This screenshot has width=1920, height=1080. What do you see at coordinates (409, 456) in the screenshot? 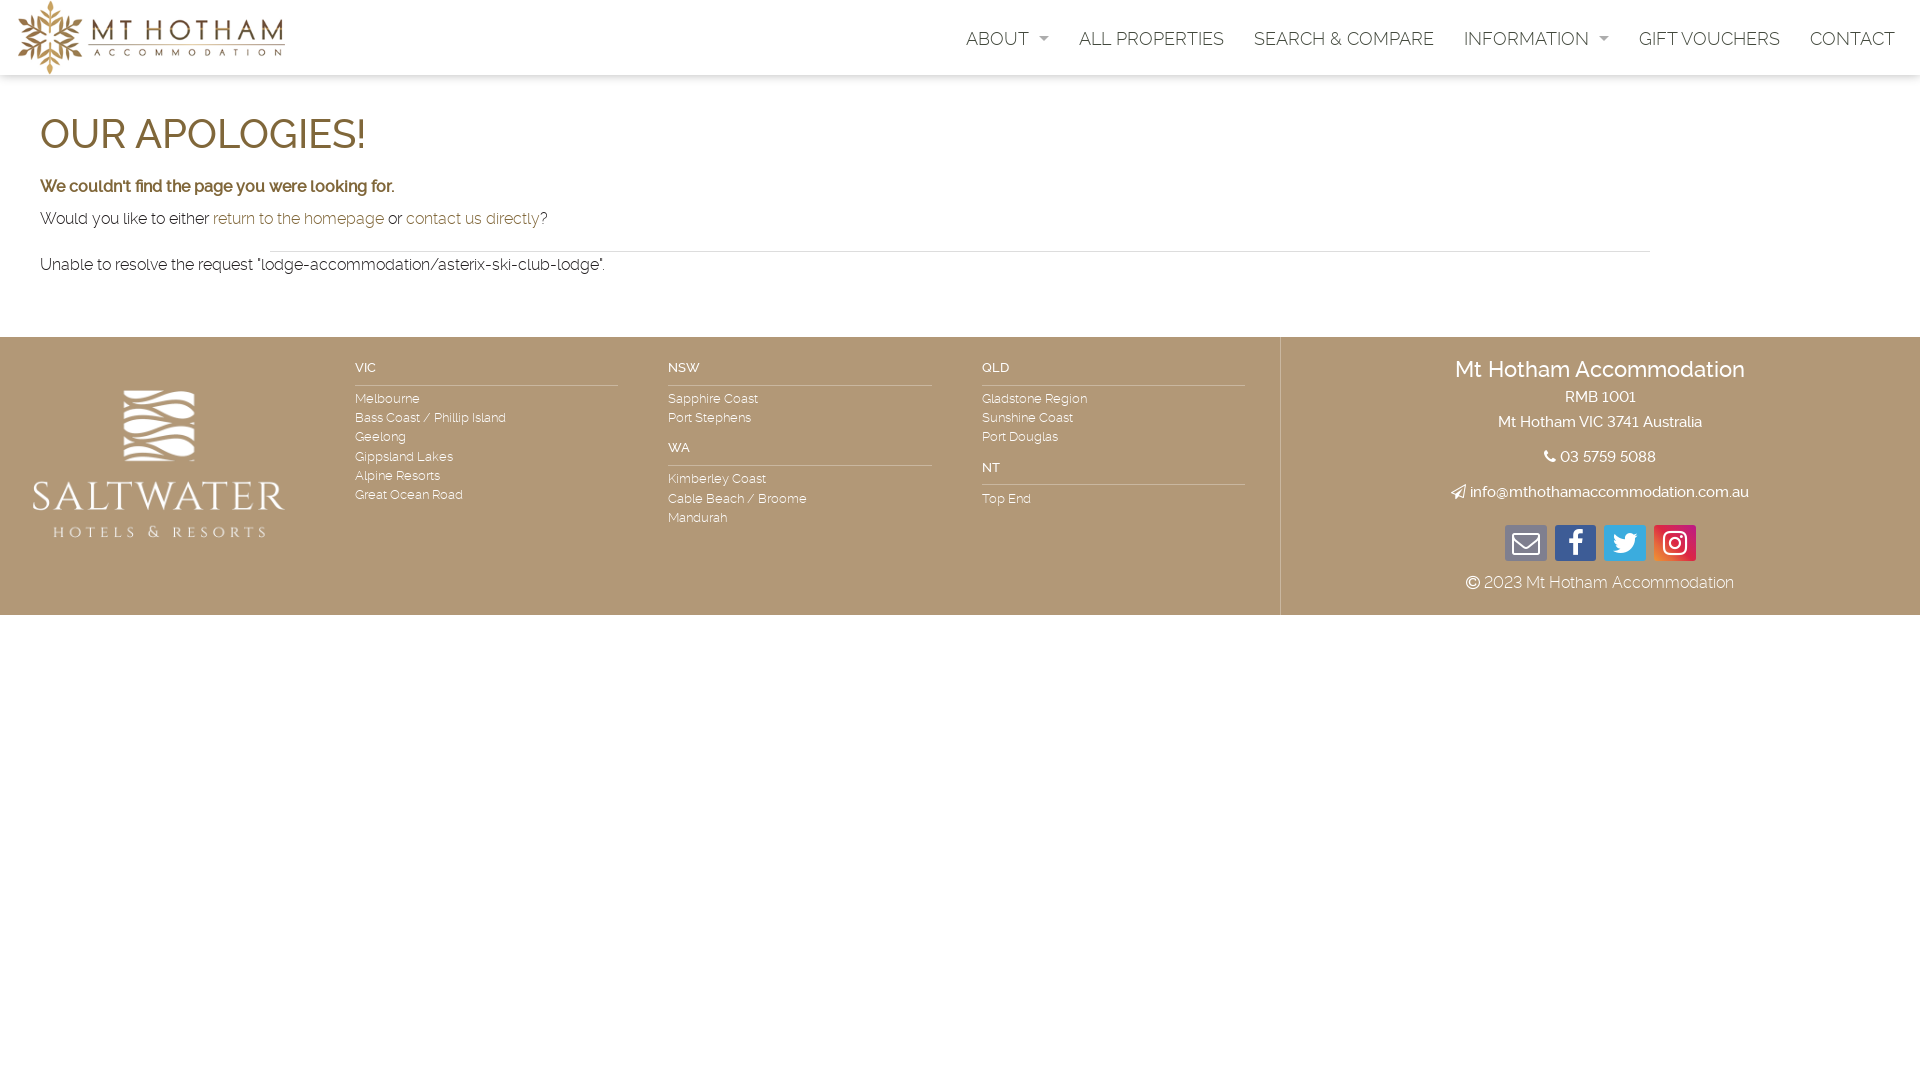
I see `Gippsland Lakes` at bounding box center [409, 456].